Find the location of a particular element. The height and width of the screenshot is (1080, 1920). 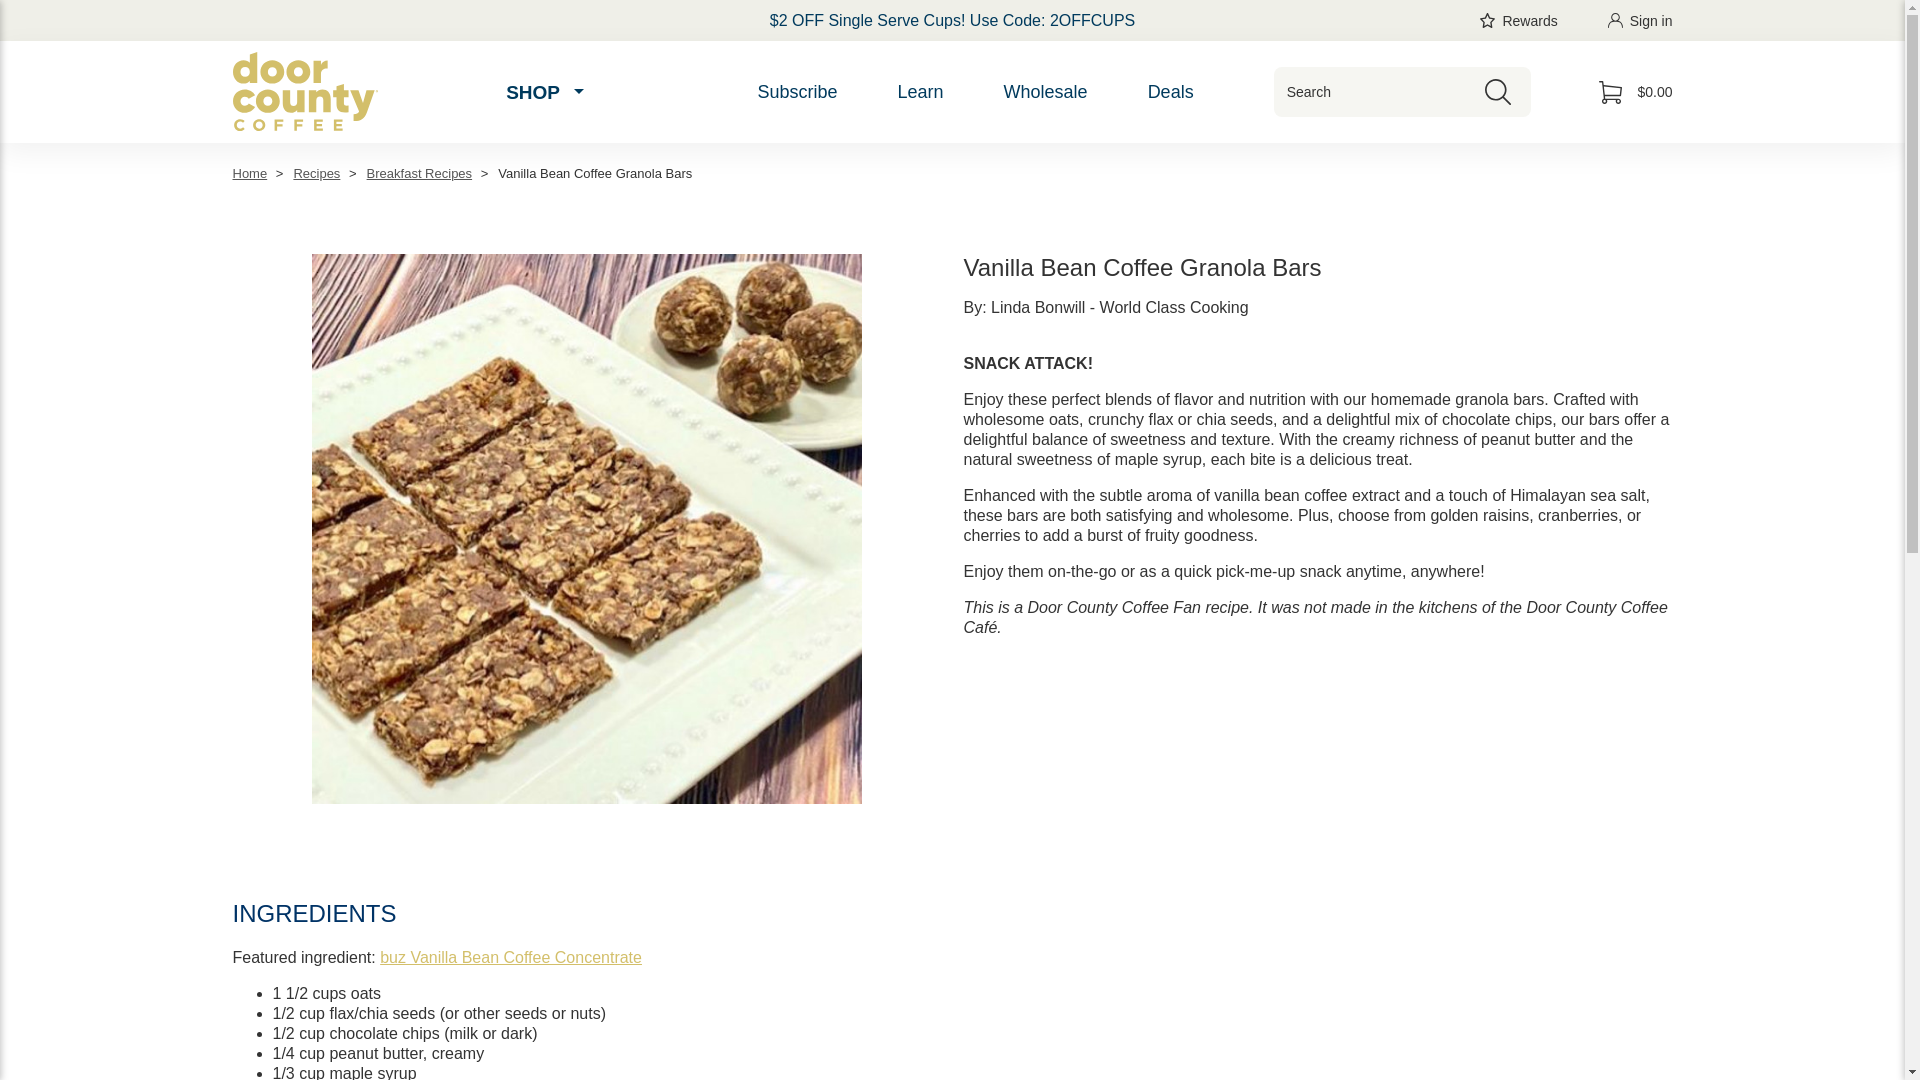

Sign in is located at coordinates (1640, 20).